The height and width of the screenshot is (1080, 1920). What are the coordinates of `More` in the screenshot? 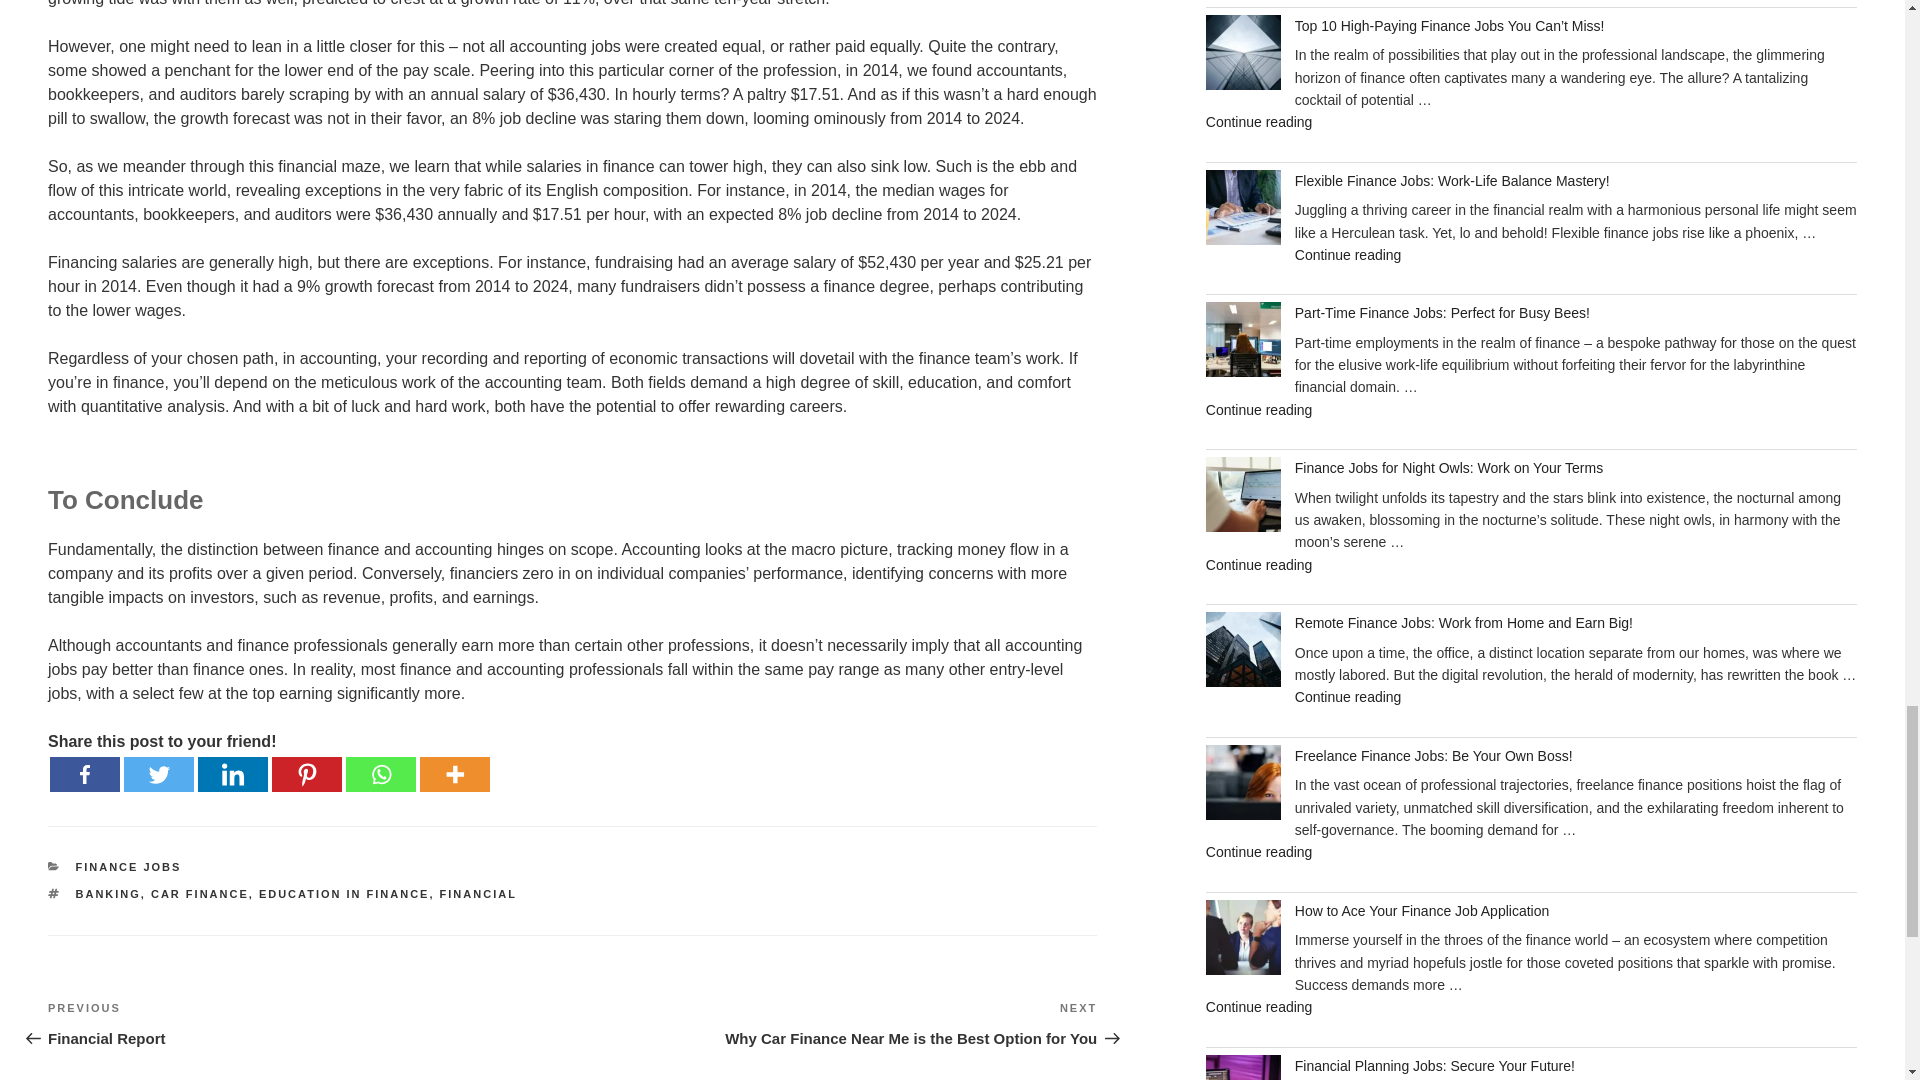 It's located at (454, 773).